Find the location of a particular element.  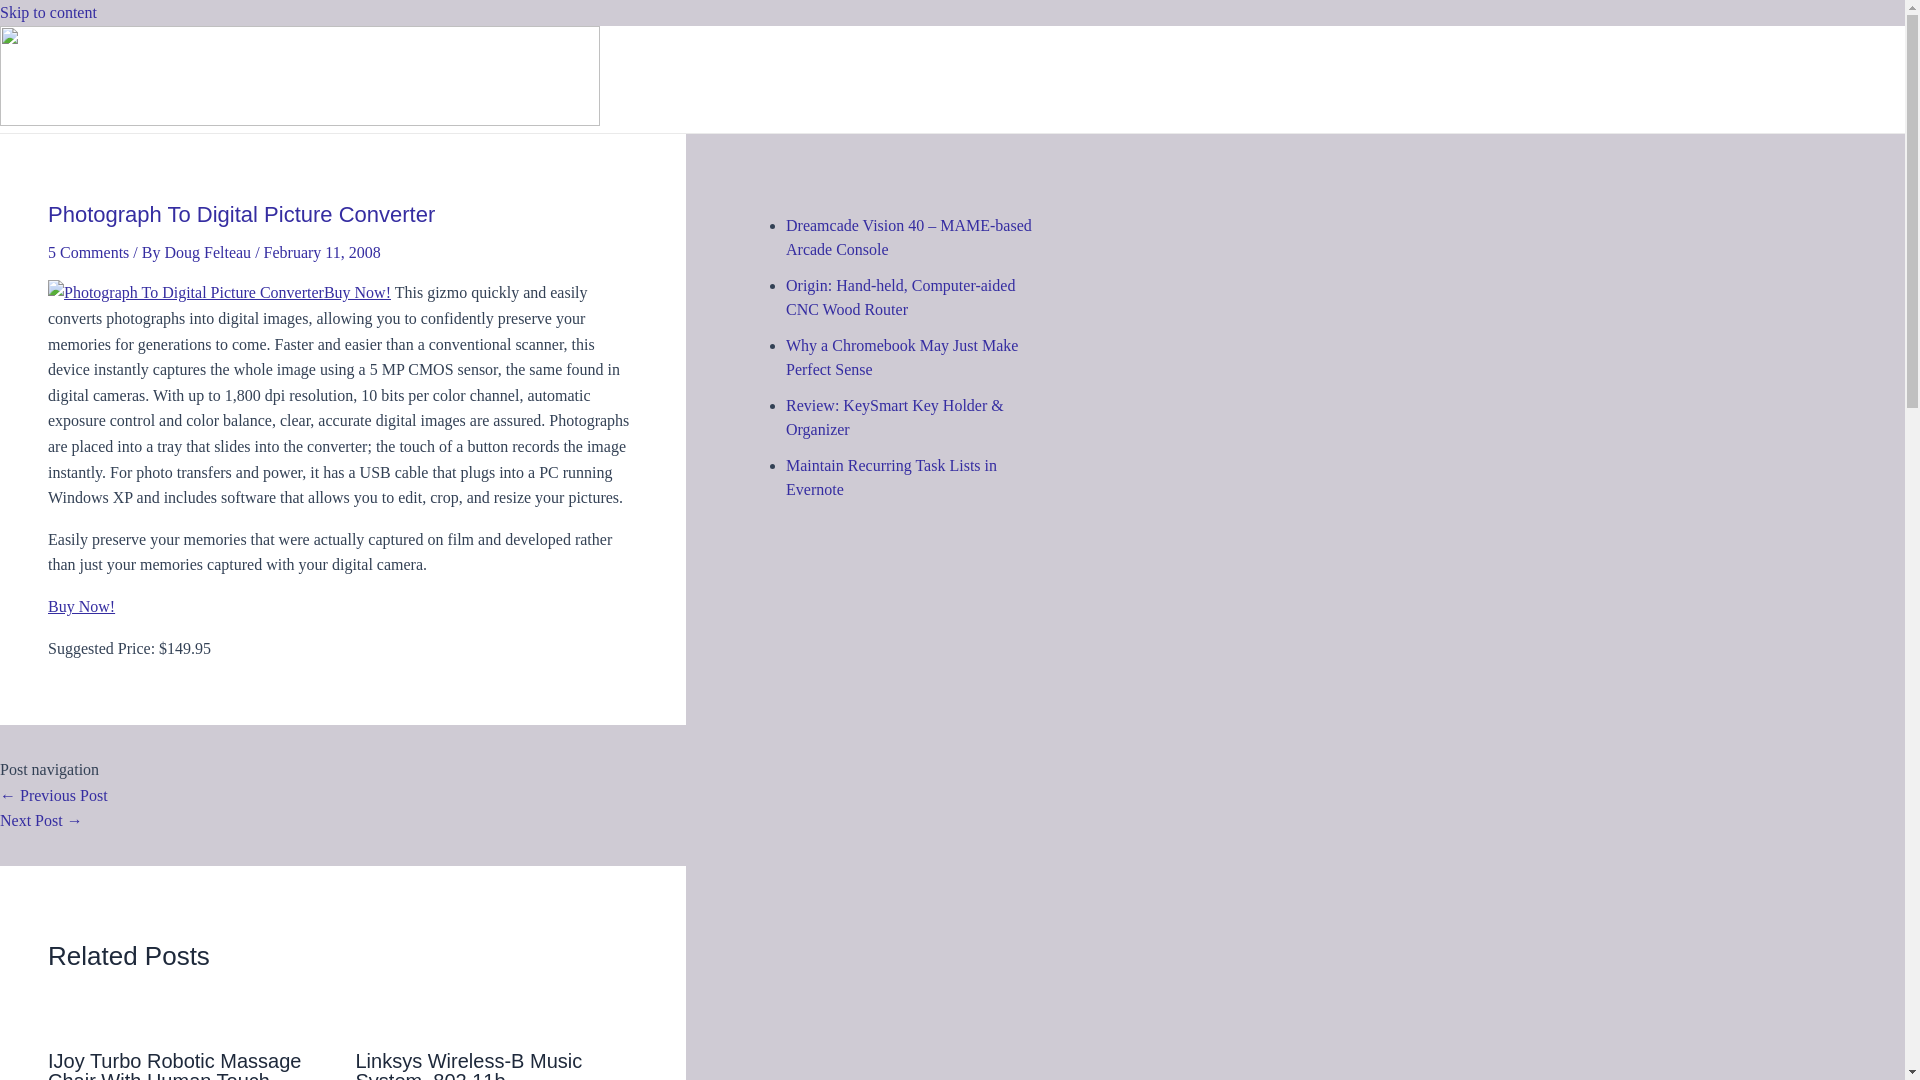

Linksys Wireless-B Music System, 802.11b is located at coordinates (469, 1064).